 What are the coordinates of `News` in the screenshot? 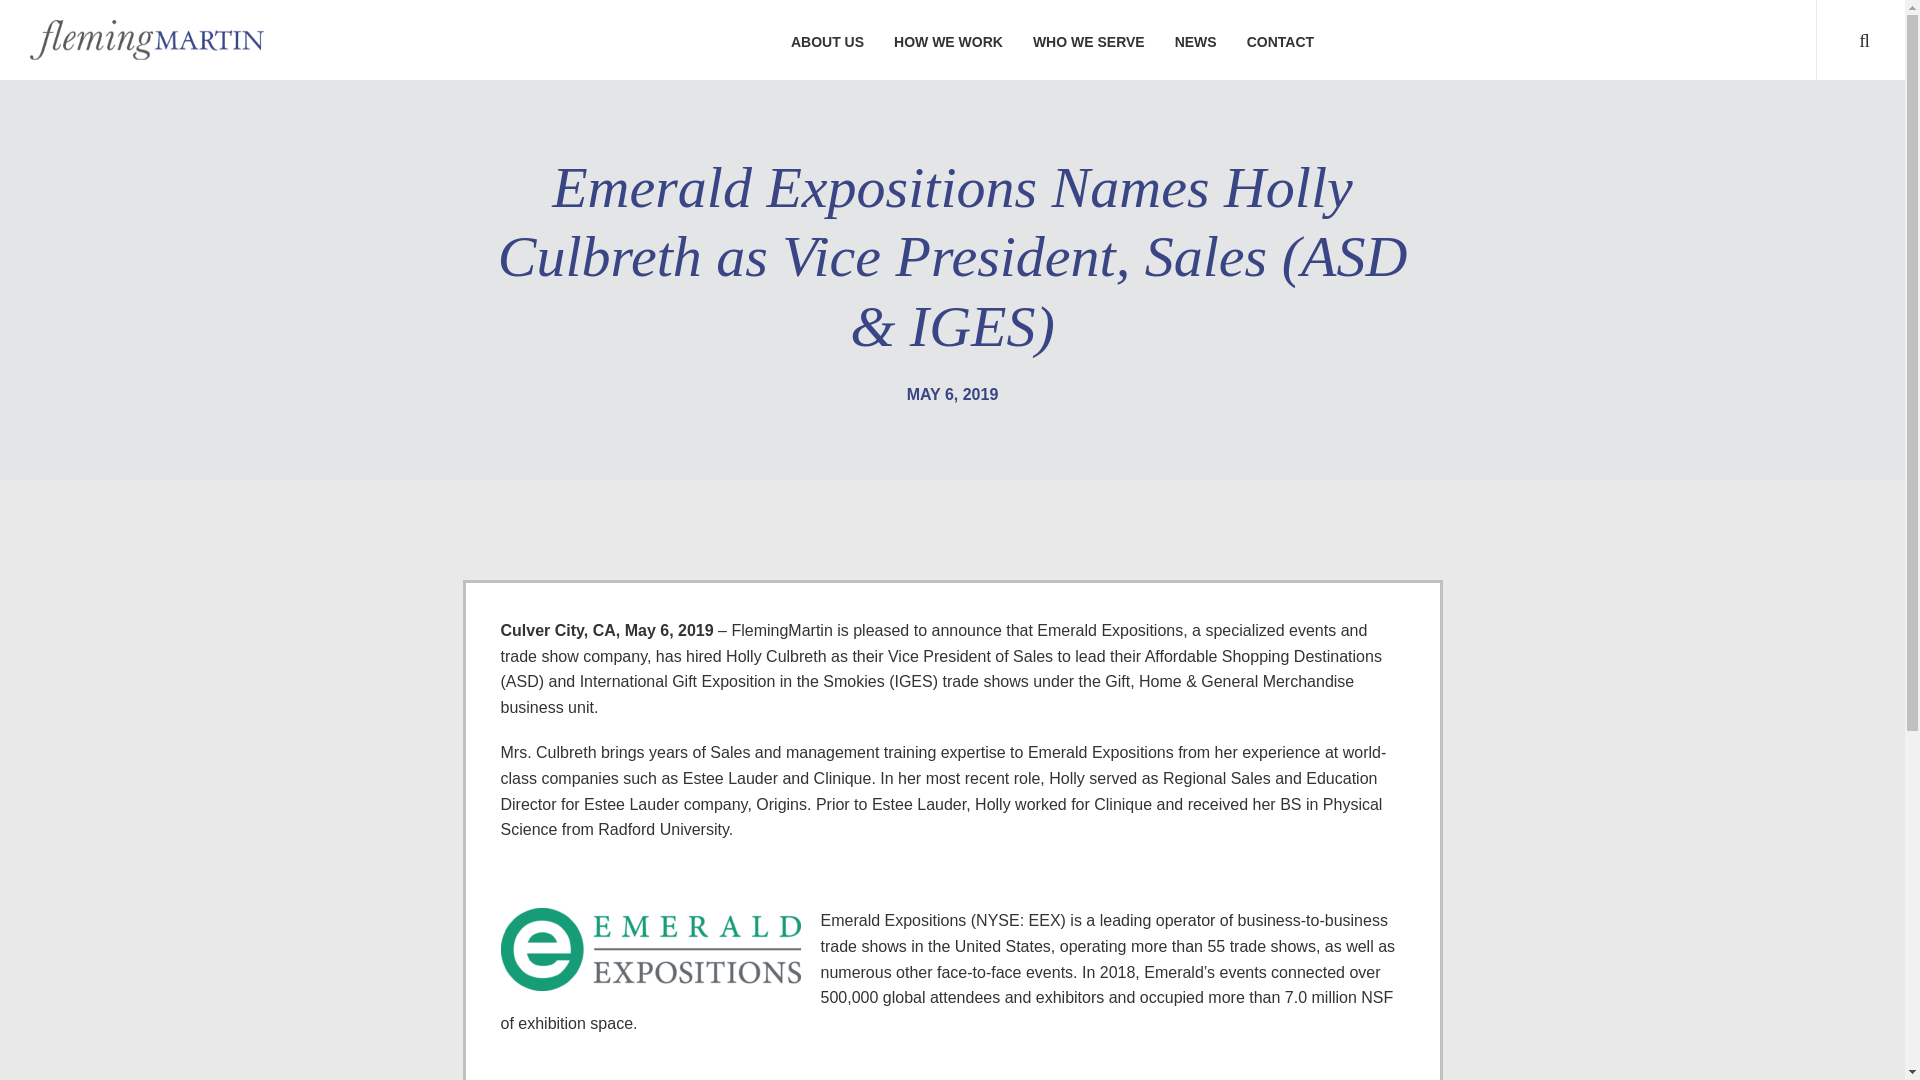 It's located at (1196, 40).